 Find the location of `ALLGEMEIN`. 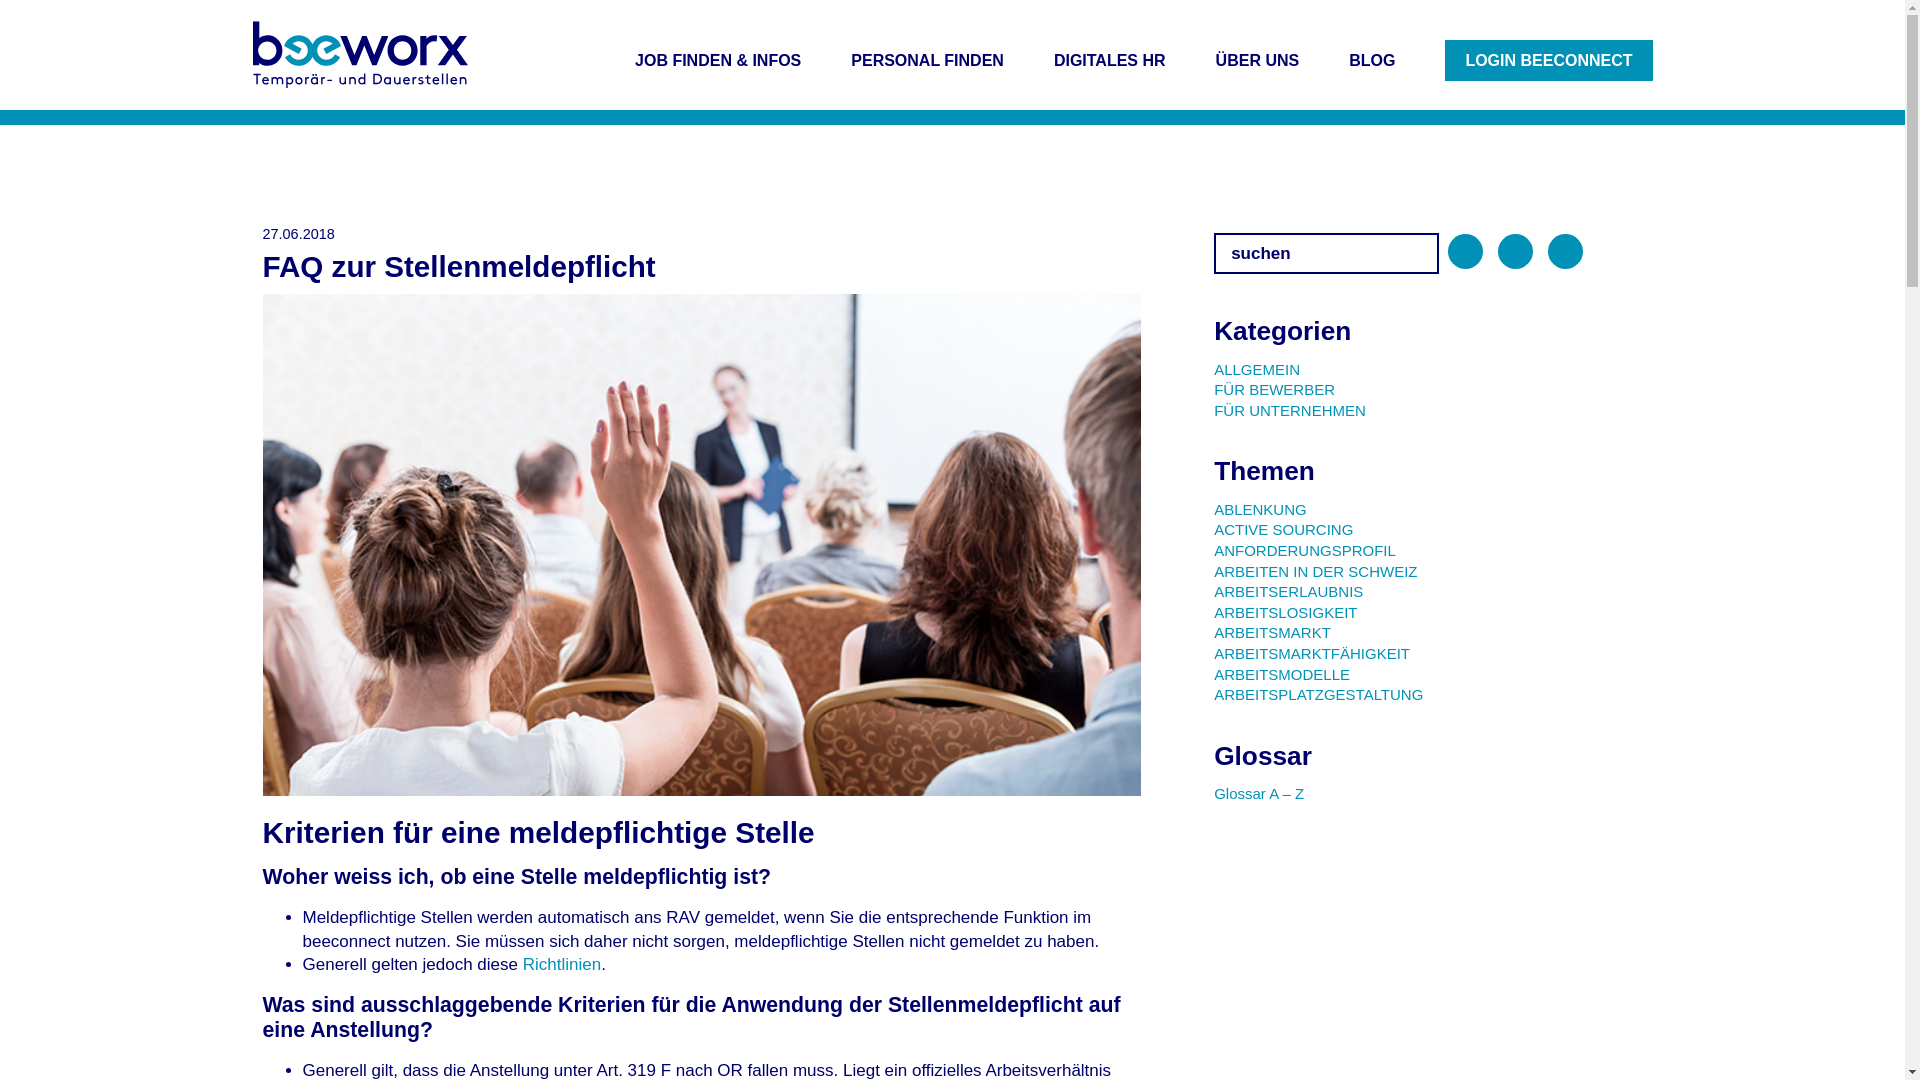

ALLGEMEIN is located at coordinates (1257, 368).